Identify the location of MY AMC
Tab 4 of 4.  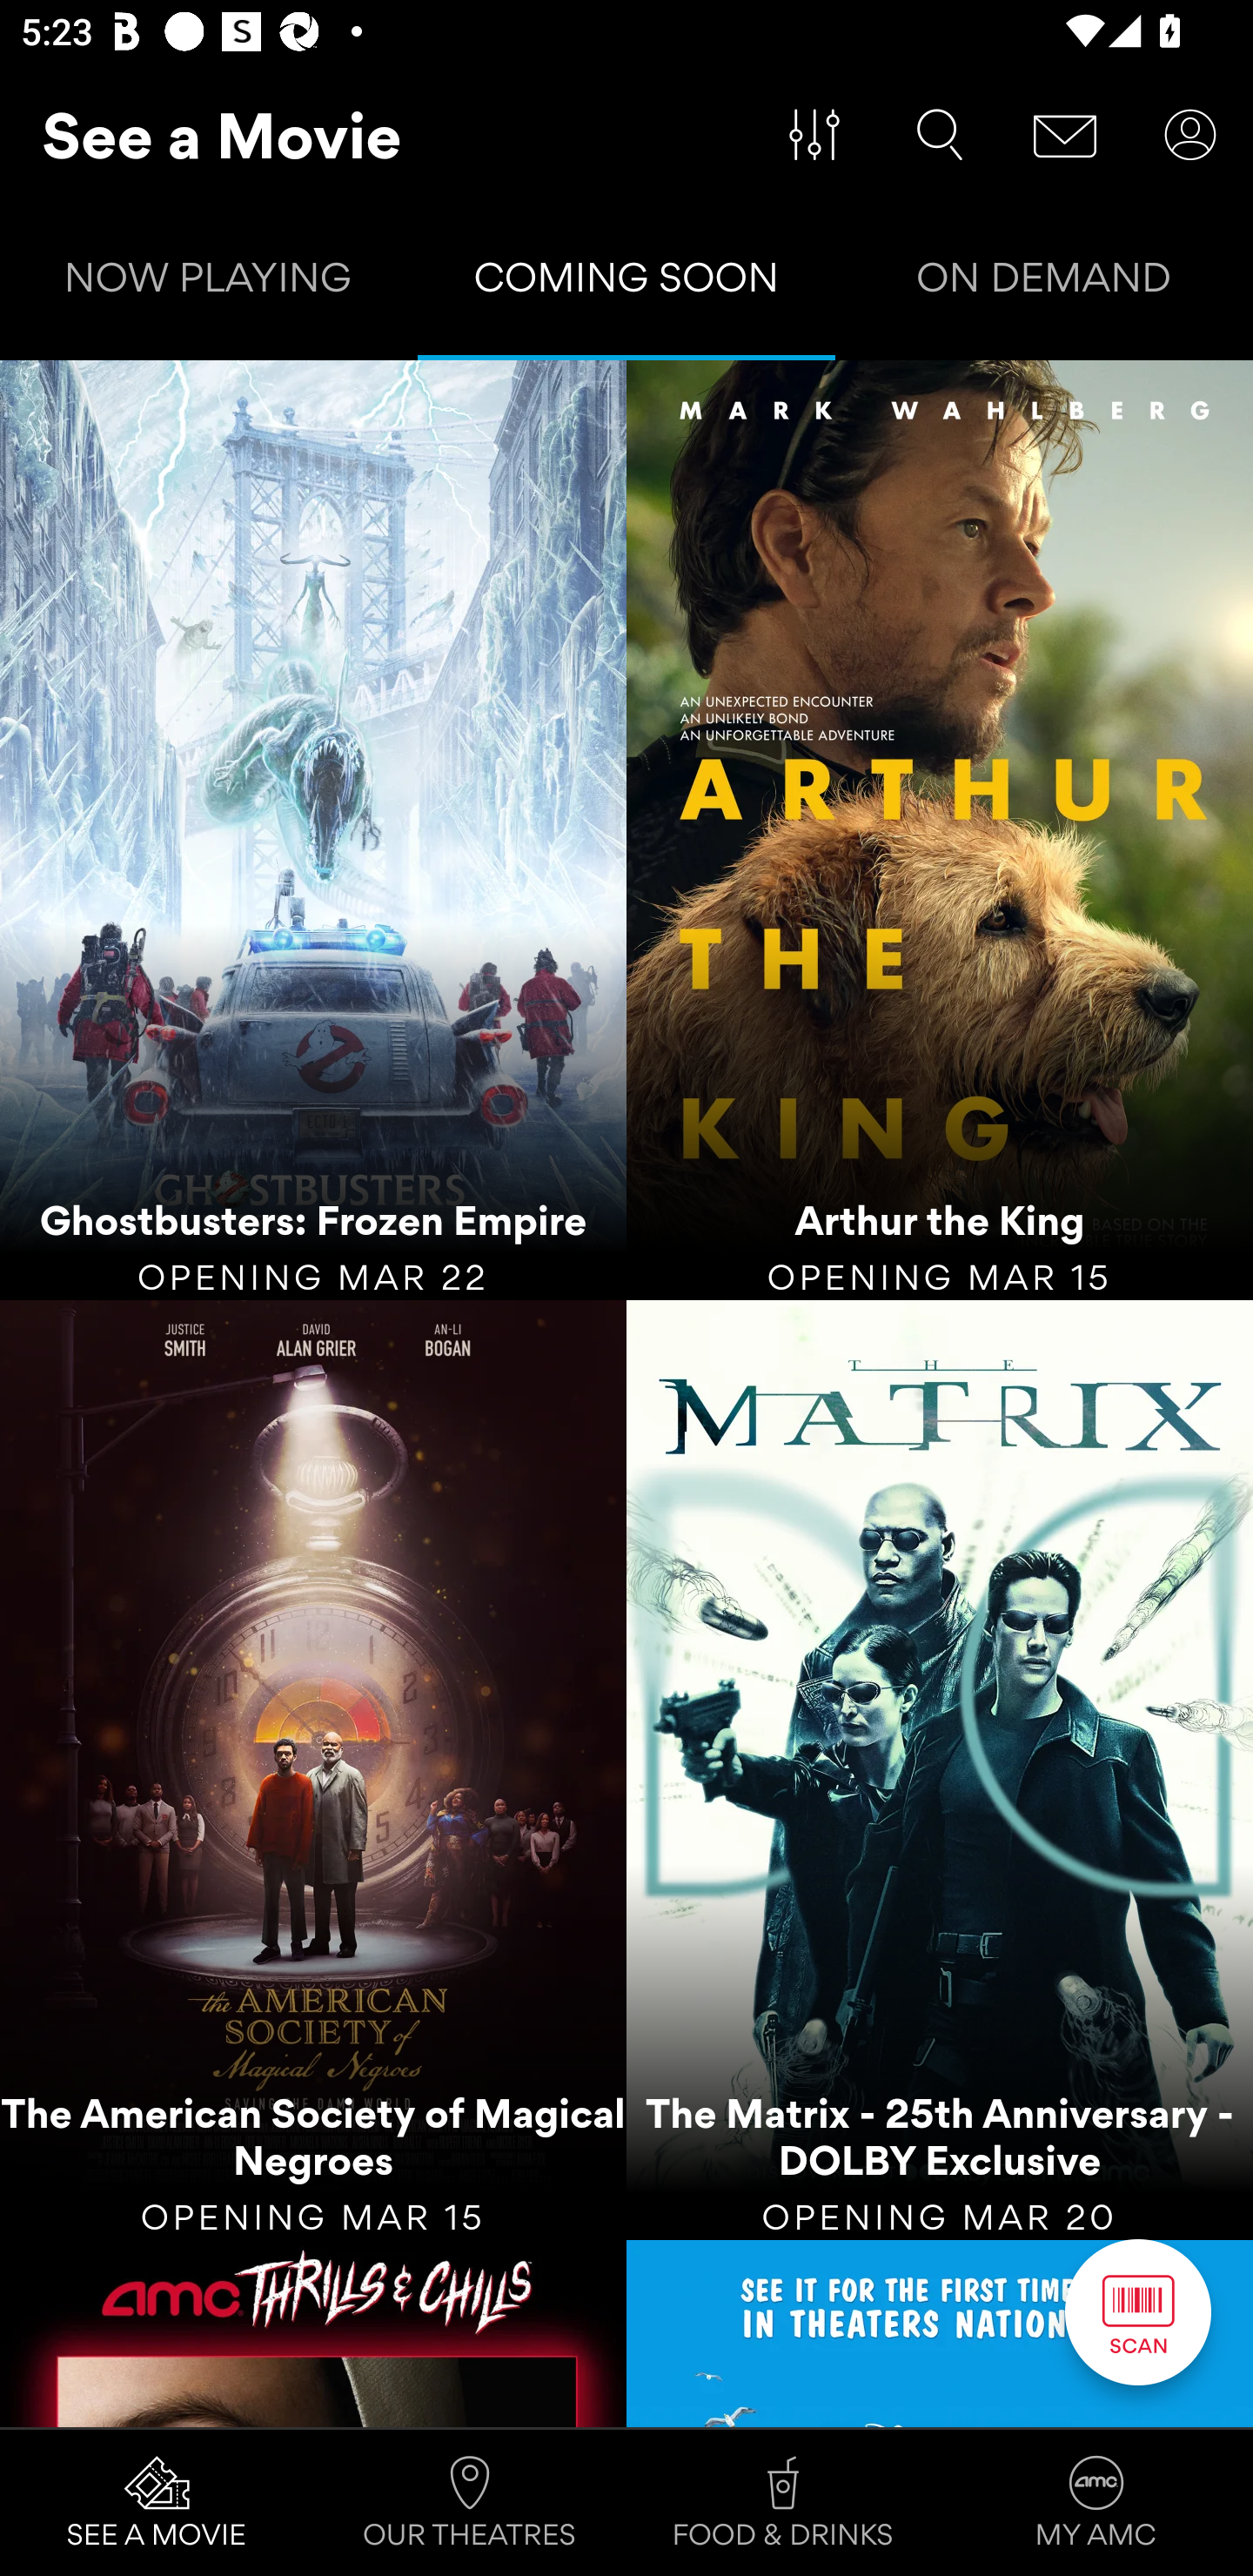
(1096, 2503).